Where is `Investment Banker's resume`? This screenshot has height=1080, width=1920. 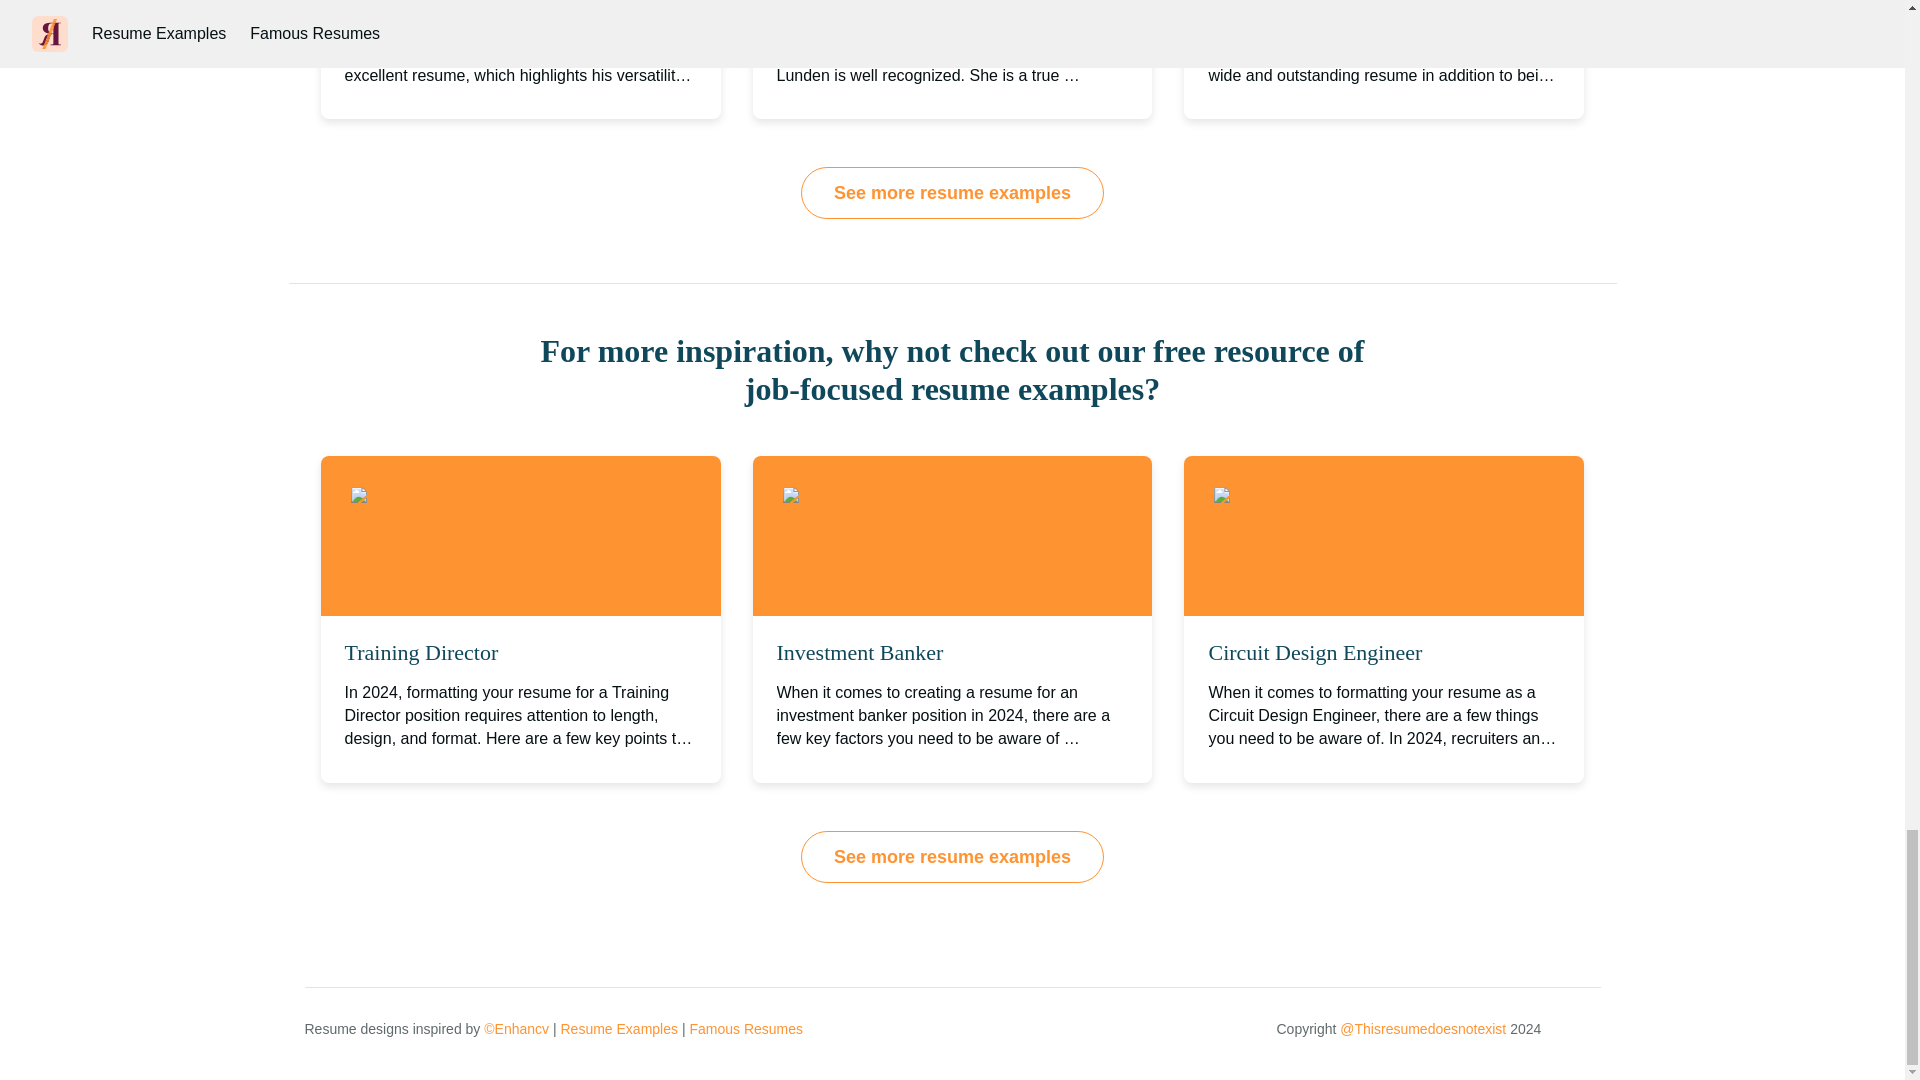 Investment Banker's resume is located at coordinates (901, 496).